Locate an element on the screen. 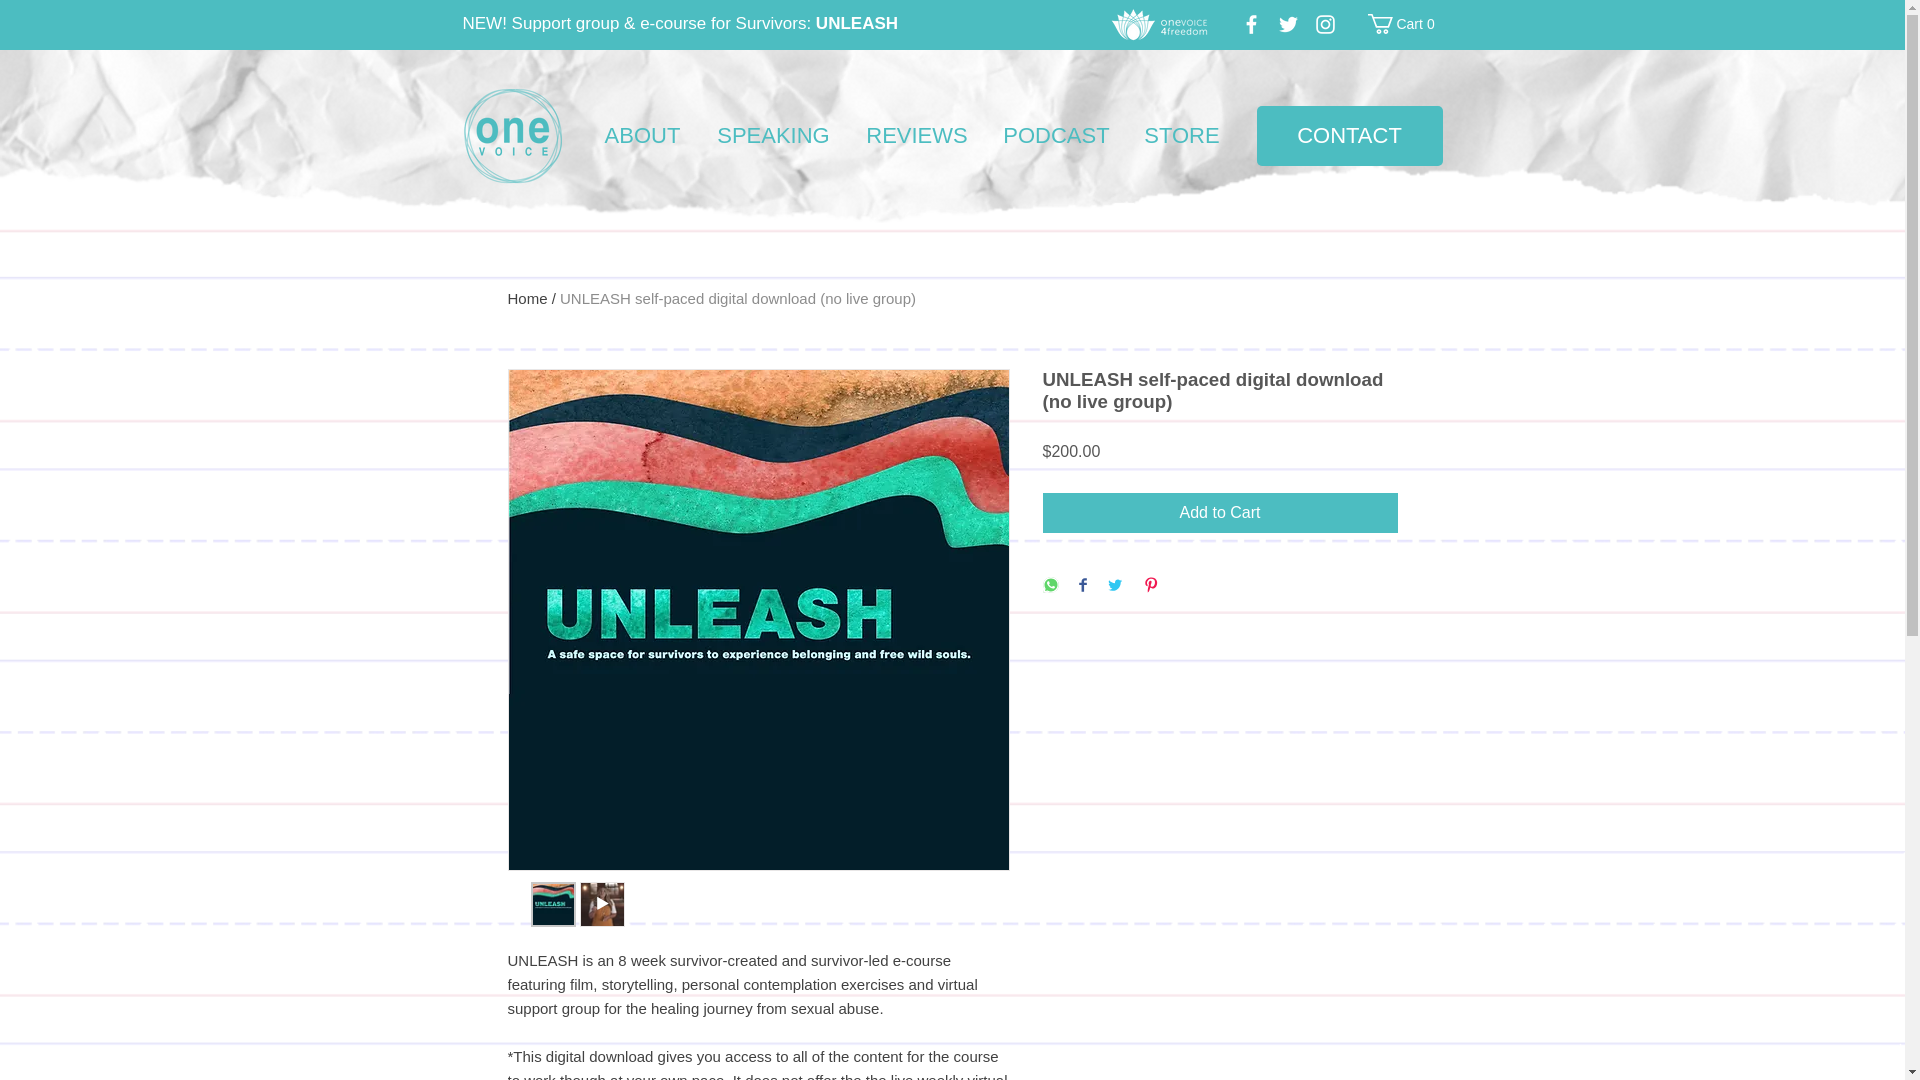 The width and height of the screenshot is (1920, 1080). STORE is located at coordinates (1182, 136).